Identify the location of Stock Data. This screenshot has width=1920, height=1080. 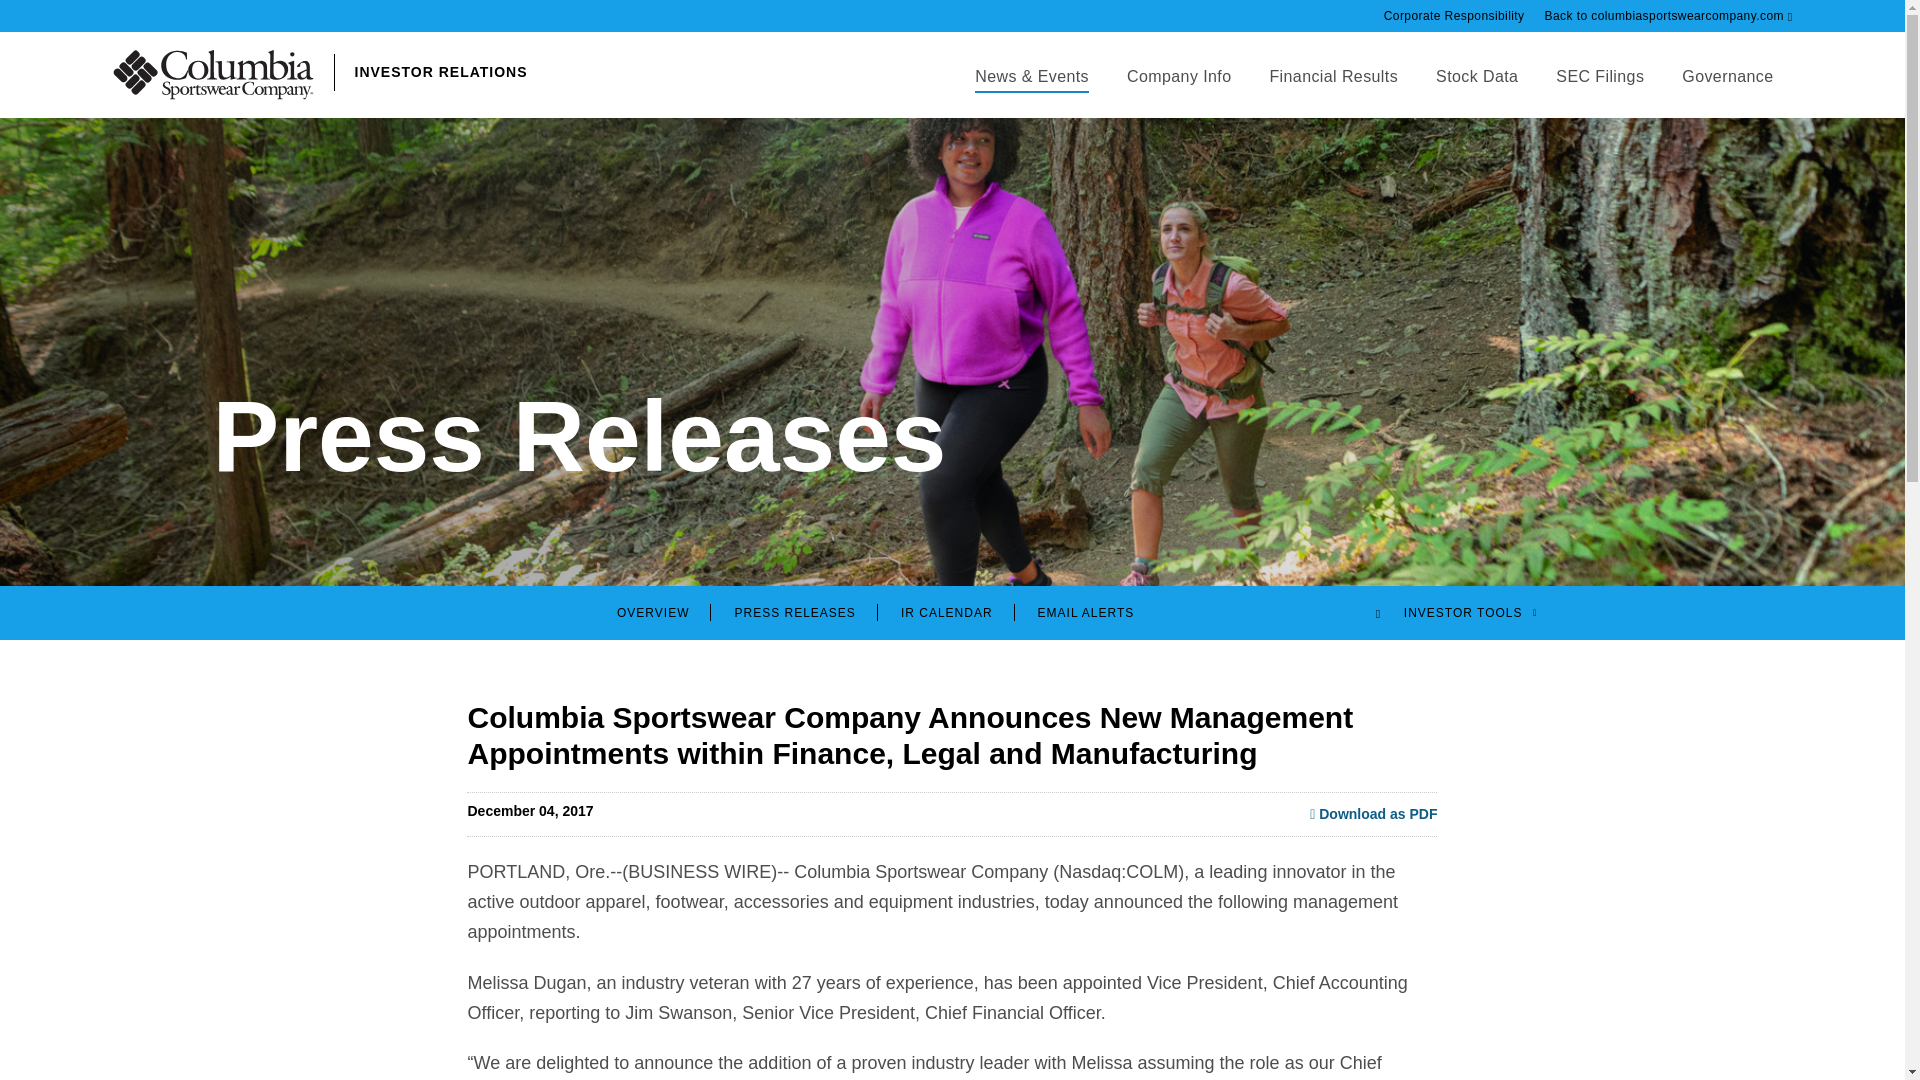
(1476, 92).